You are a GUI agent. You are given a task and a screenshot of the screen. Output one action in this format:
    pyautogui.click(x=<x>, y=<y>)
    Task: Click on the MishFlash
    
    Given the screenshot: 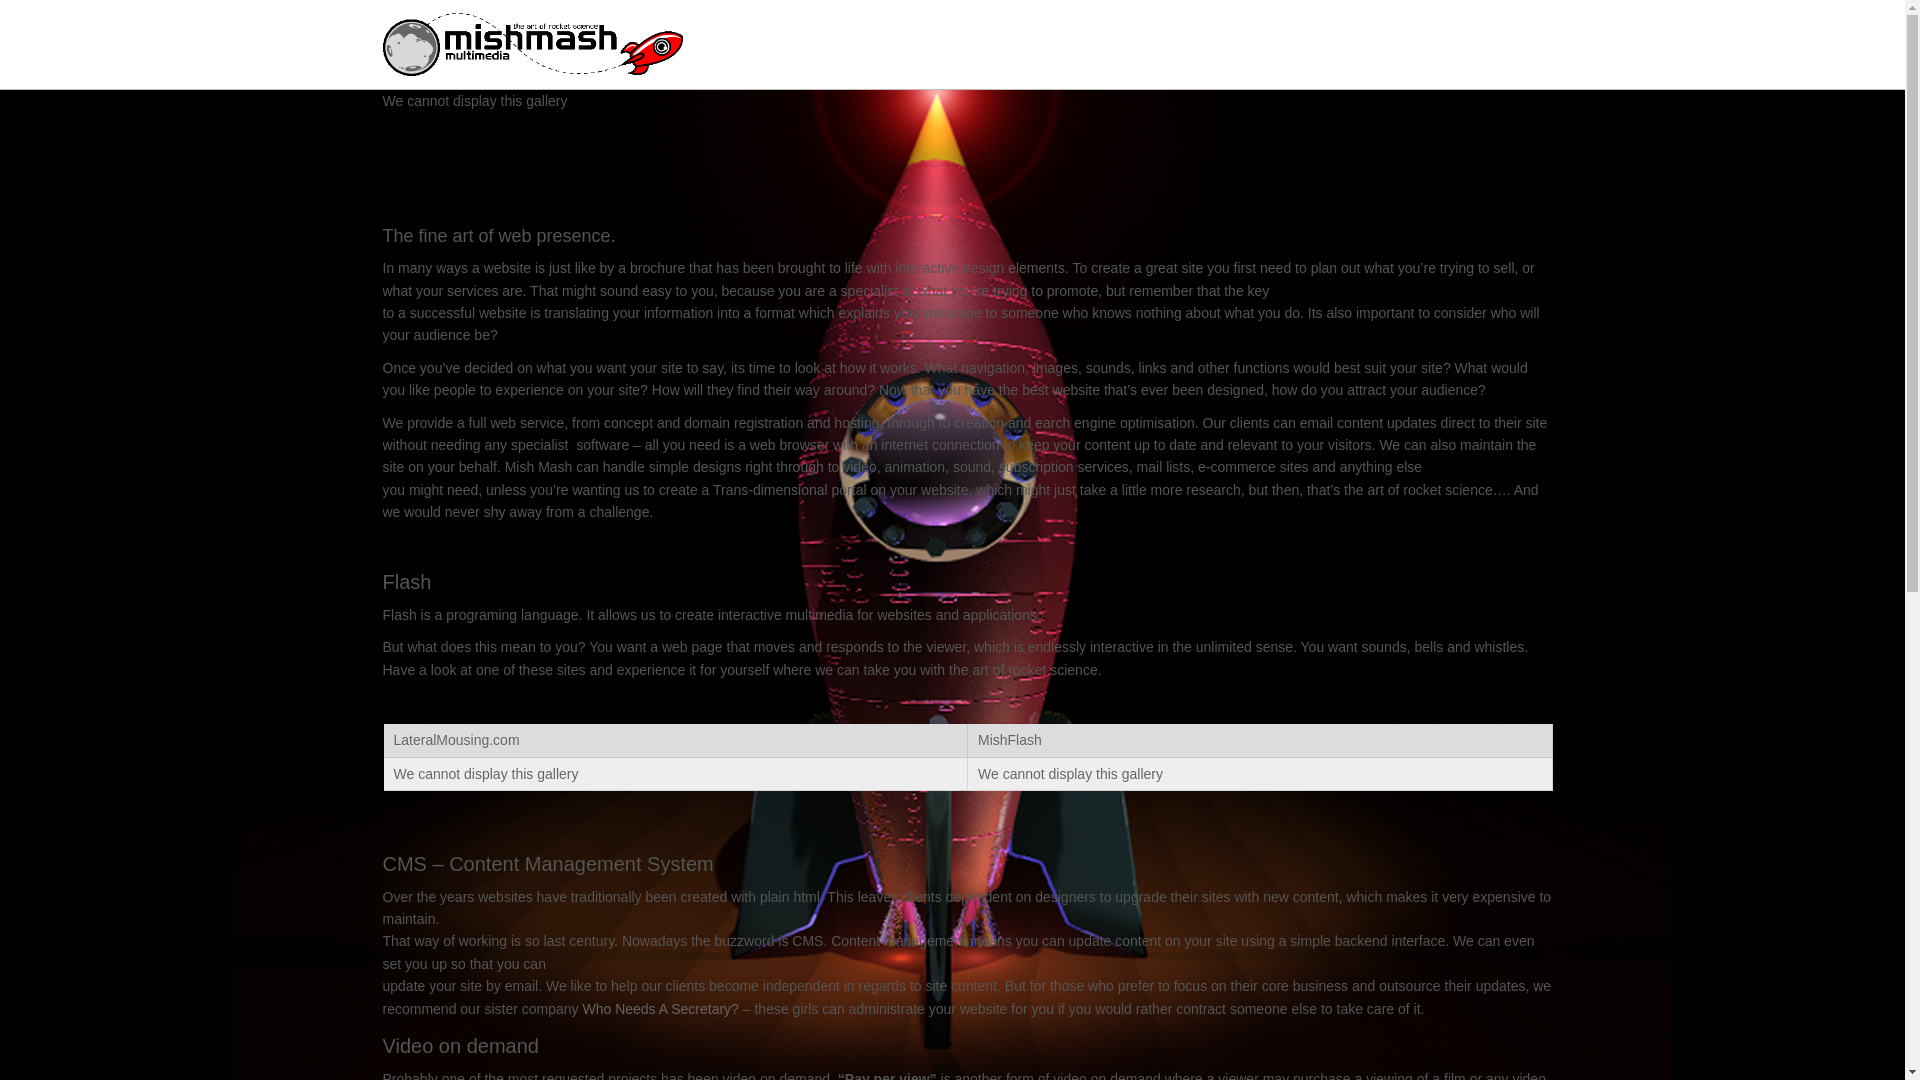 What is the action you would take?
    pyautogui.click(x=1010, y=740)
    